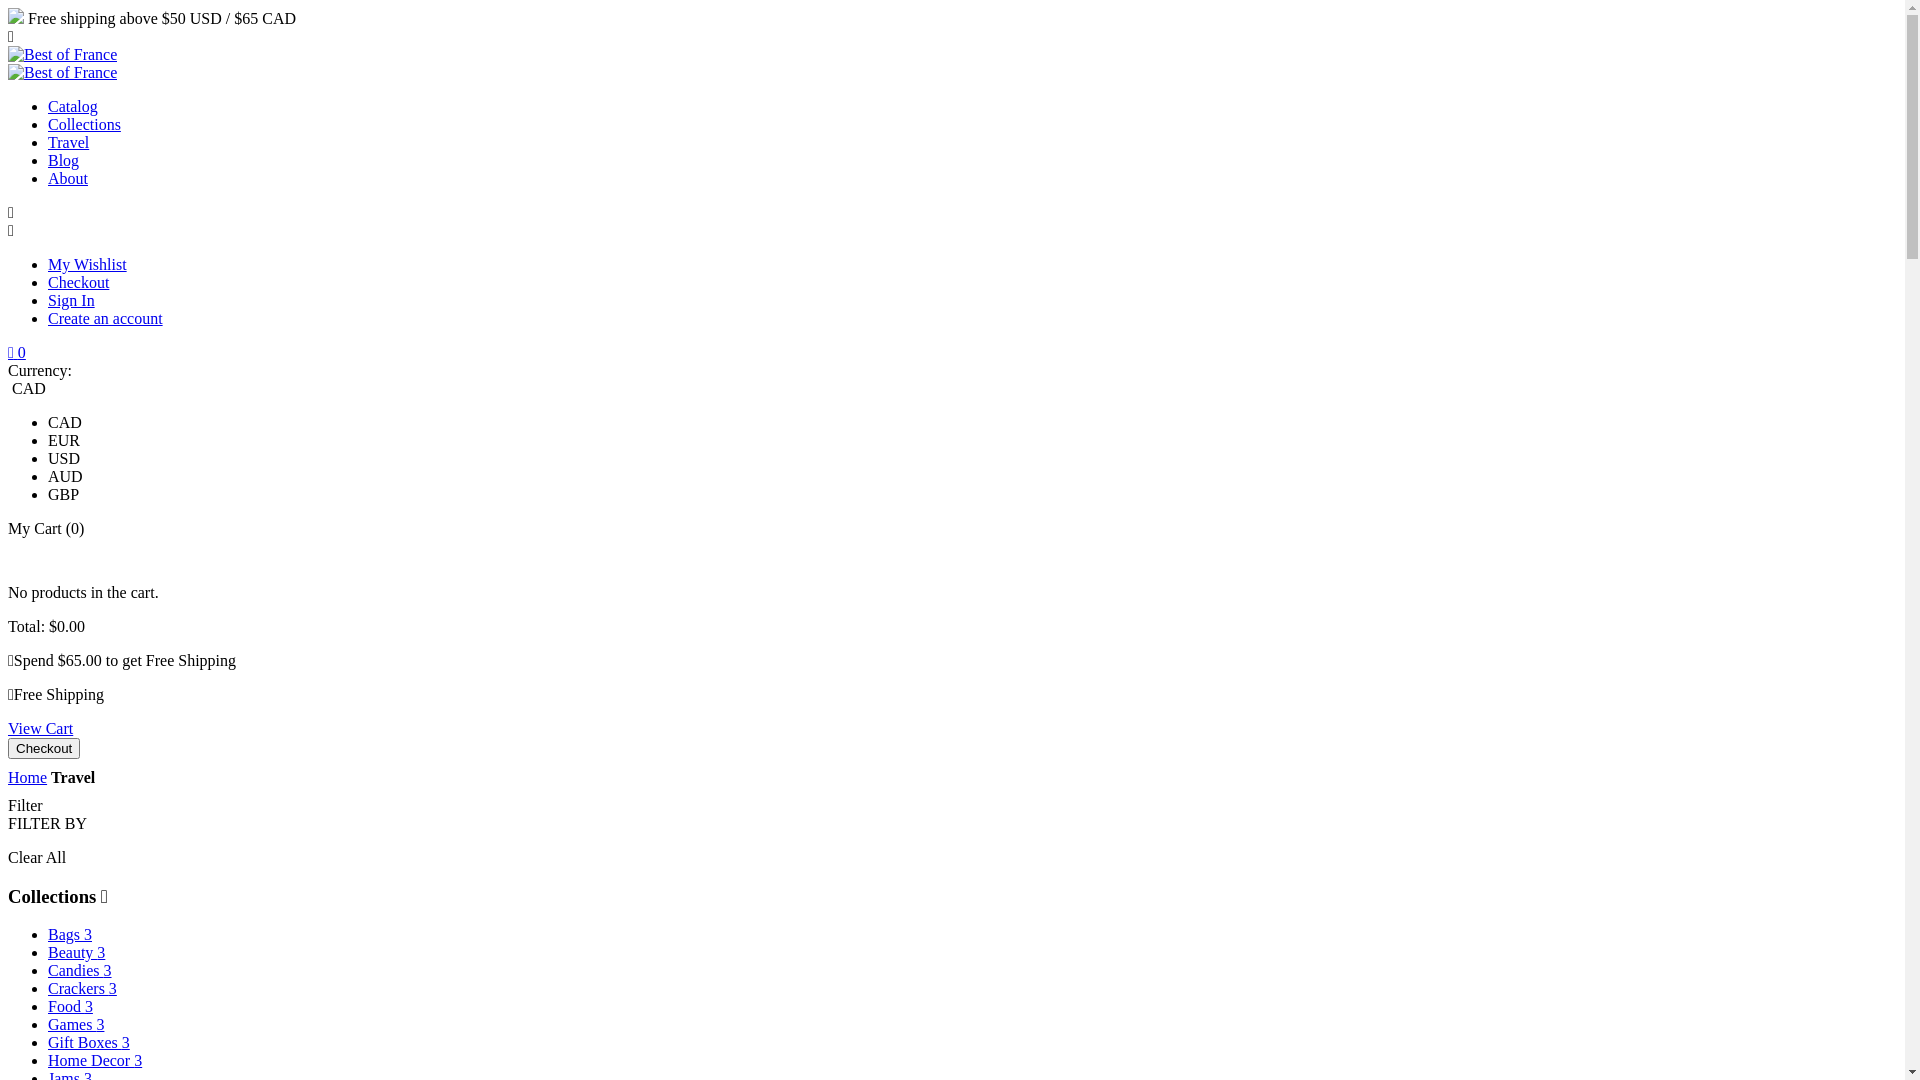 This screenshot has width=1920, height=1080. I want to click on Catalog, so click(73, 106).